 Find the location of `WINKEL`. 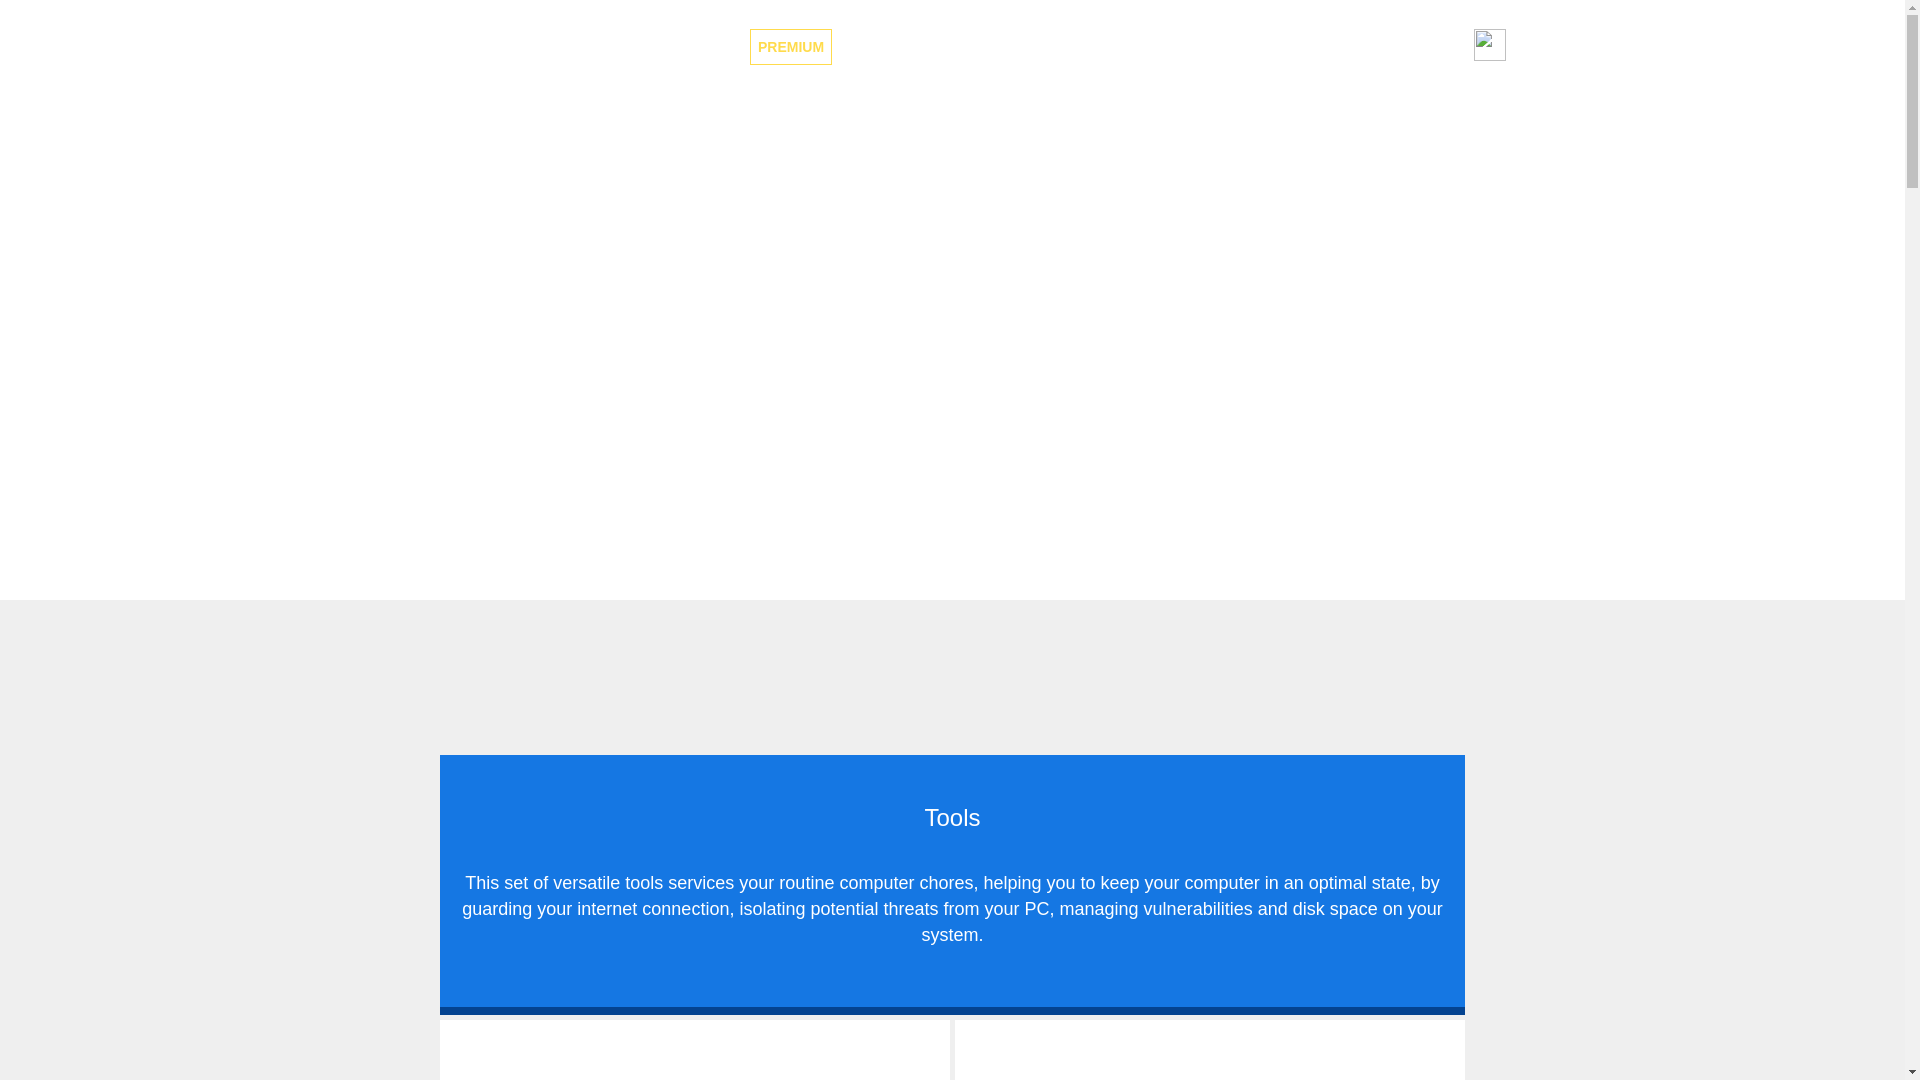

WINKEL is located at coordinates (1368, 46).